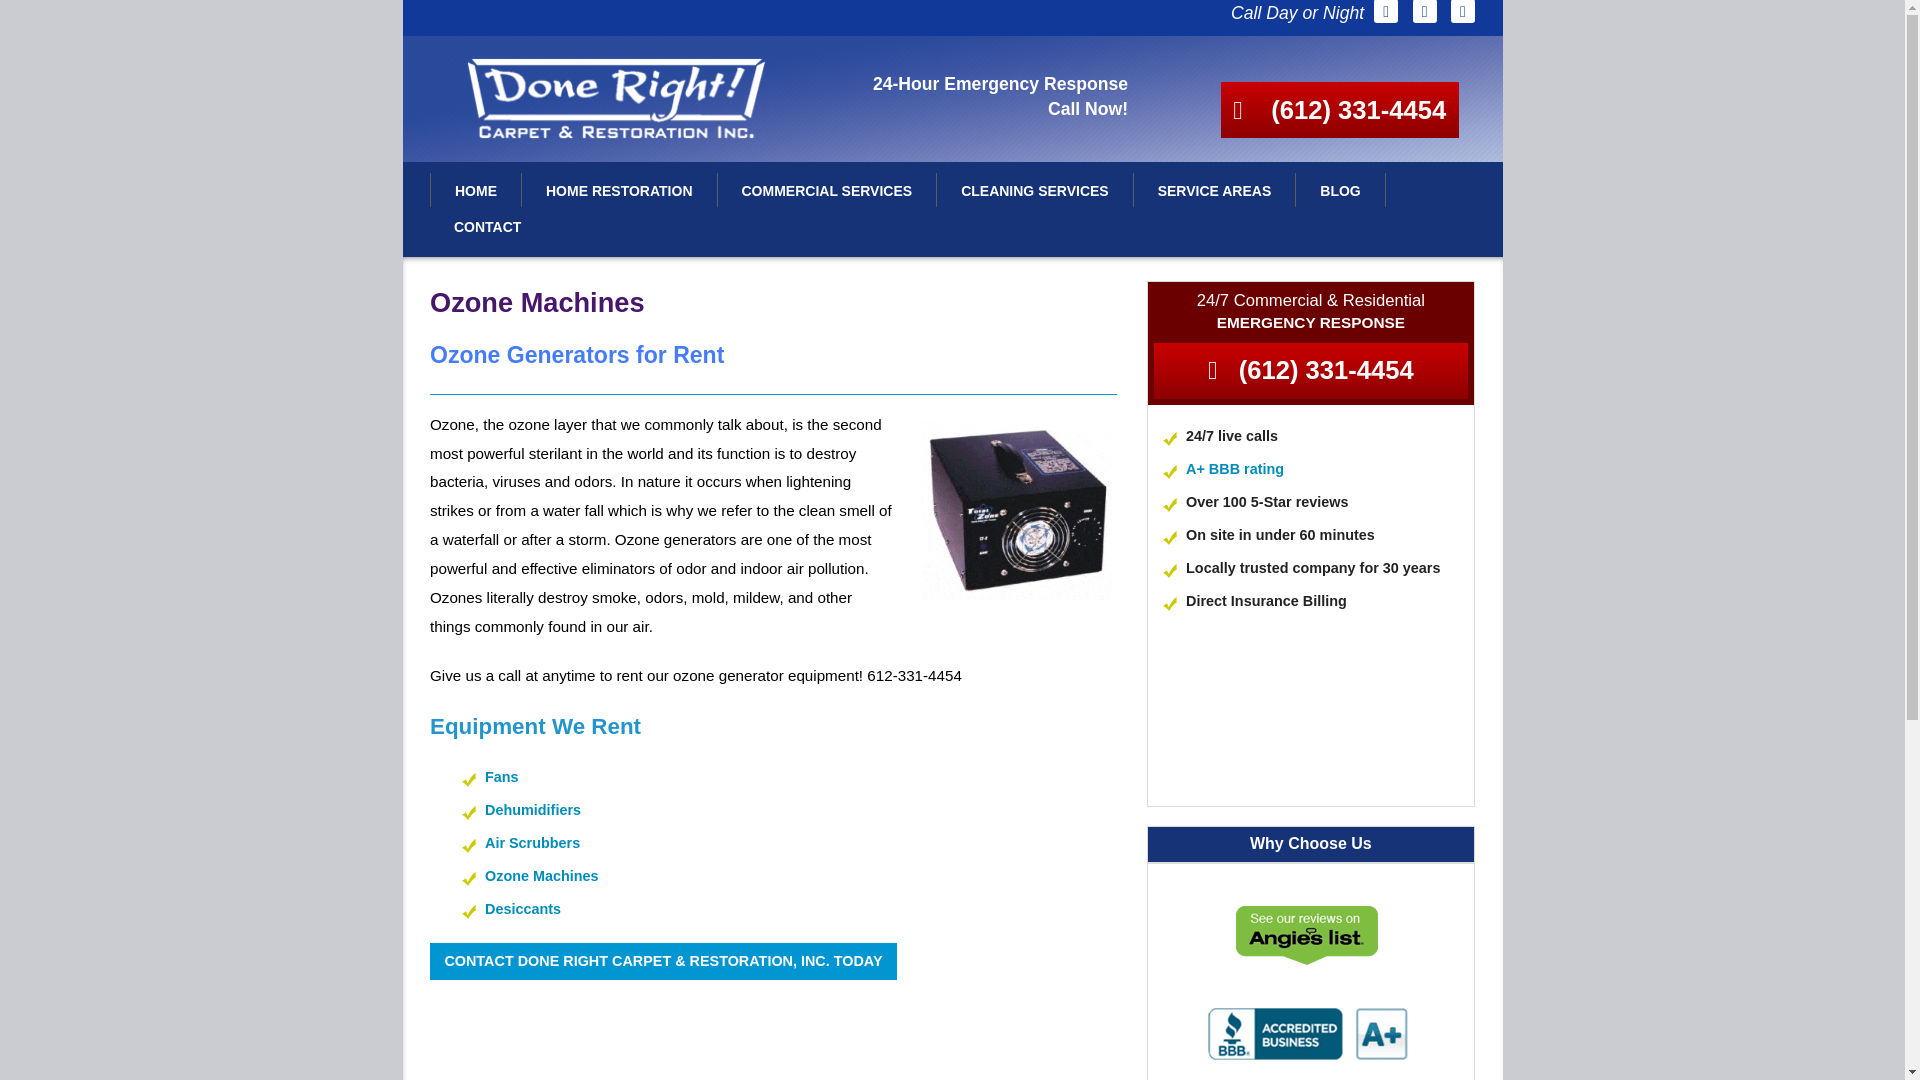  I want to click on CLEANING SERVICES, so click(1034, 190).